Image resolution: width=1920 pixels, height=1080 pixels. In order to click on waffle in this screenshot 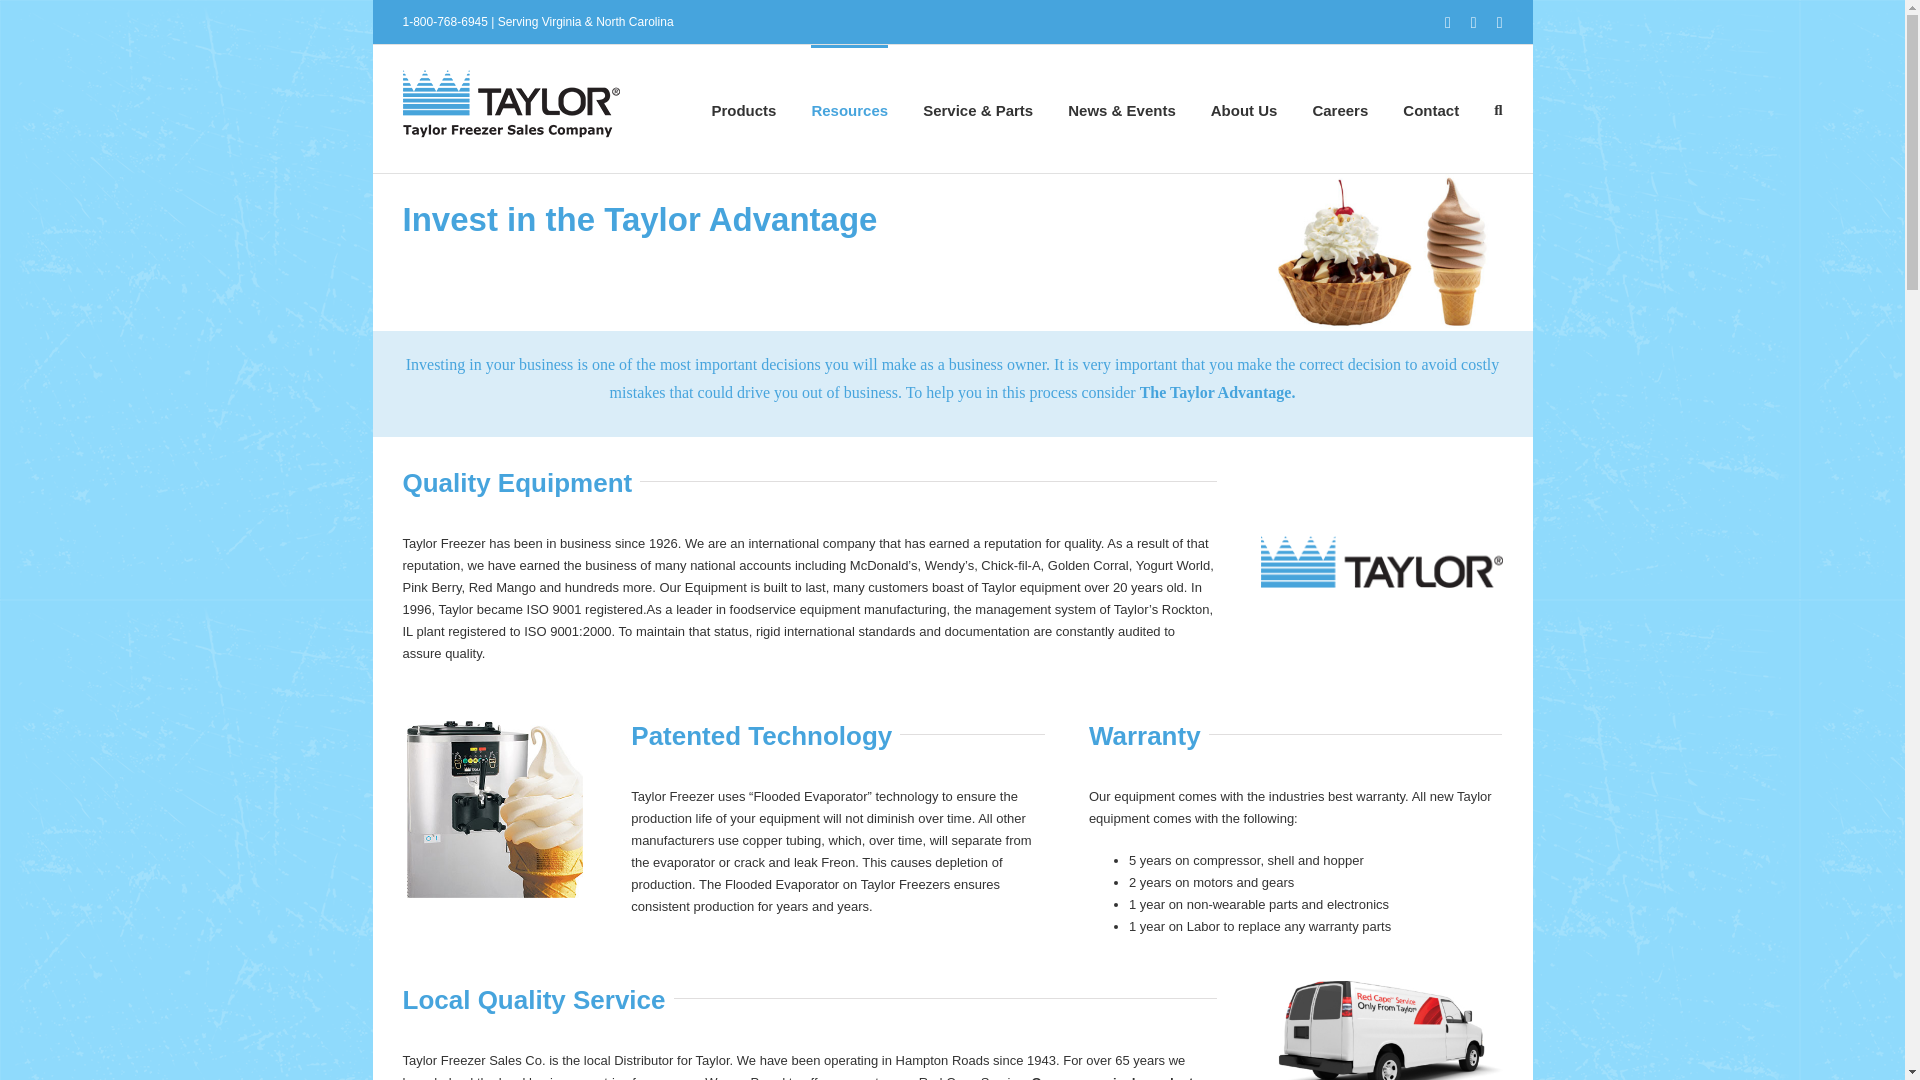, I will do `click(1380, 252)`.